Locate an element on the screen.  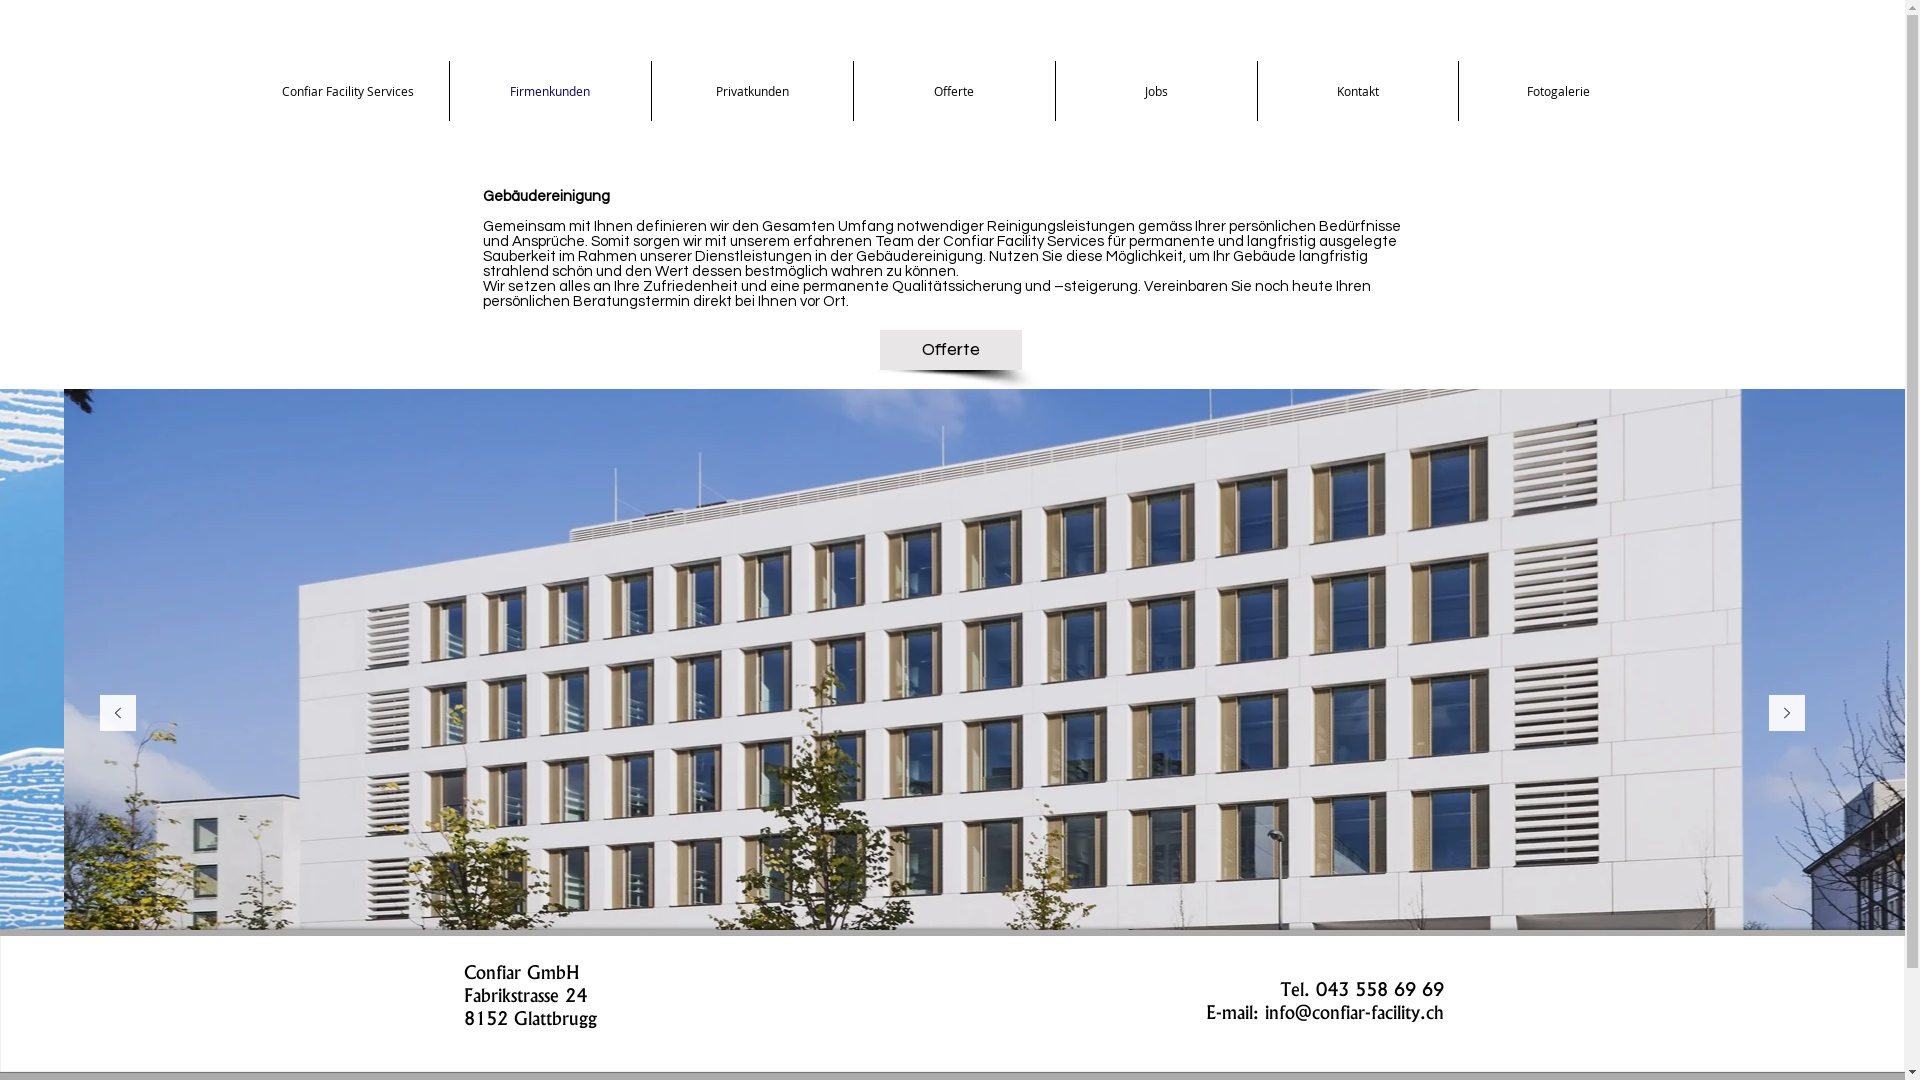
info@confiar-facility.ch is located at coordinates (1354, 1012).